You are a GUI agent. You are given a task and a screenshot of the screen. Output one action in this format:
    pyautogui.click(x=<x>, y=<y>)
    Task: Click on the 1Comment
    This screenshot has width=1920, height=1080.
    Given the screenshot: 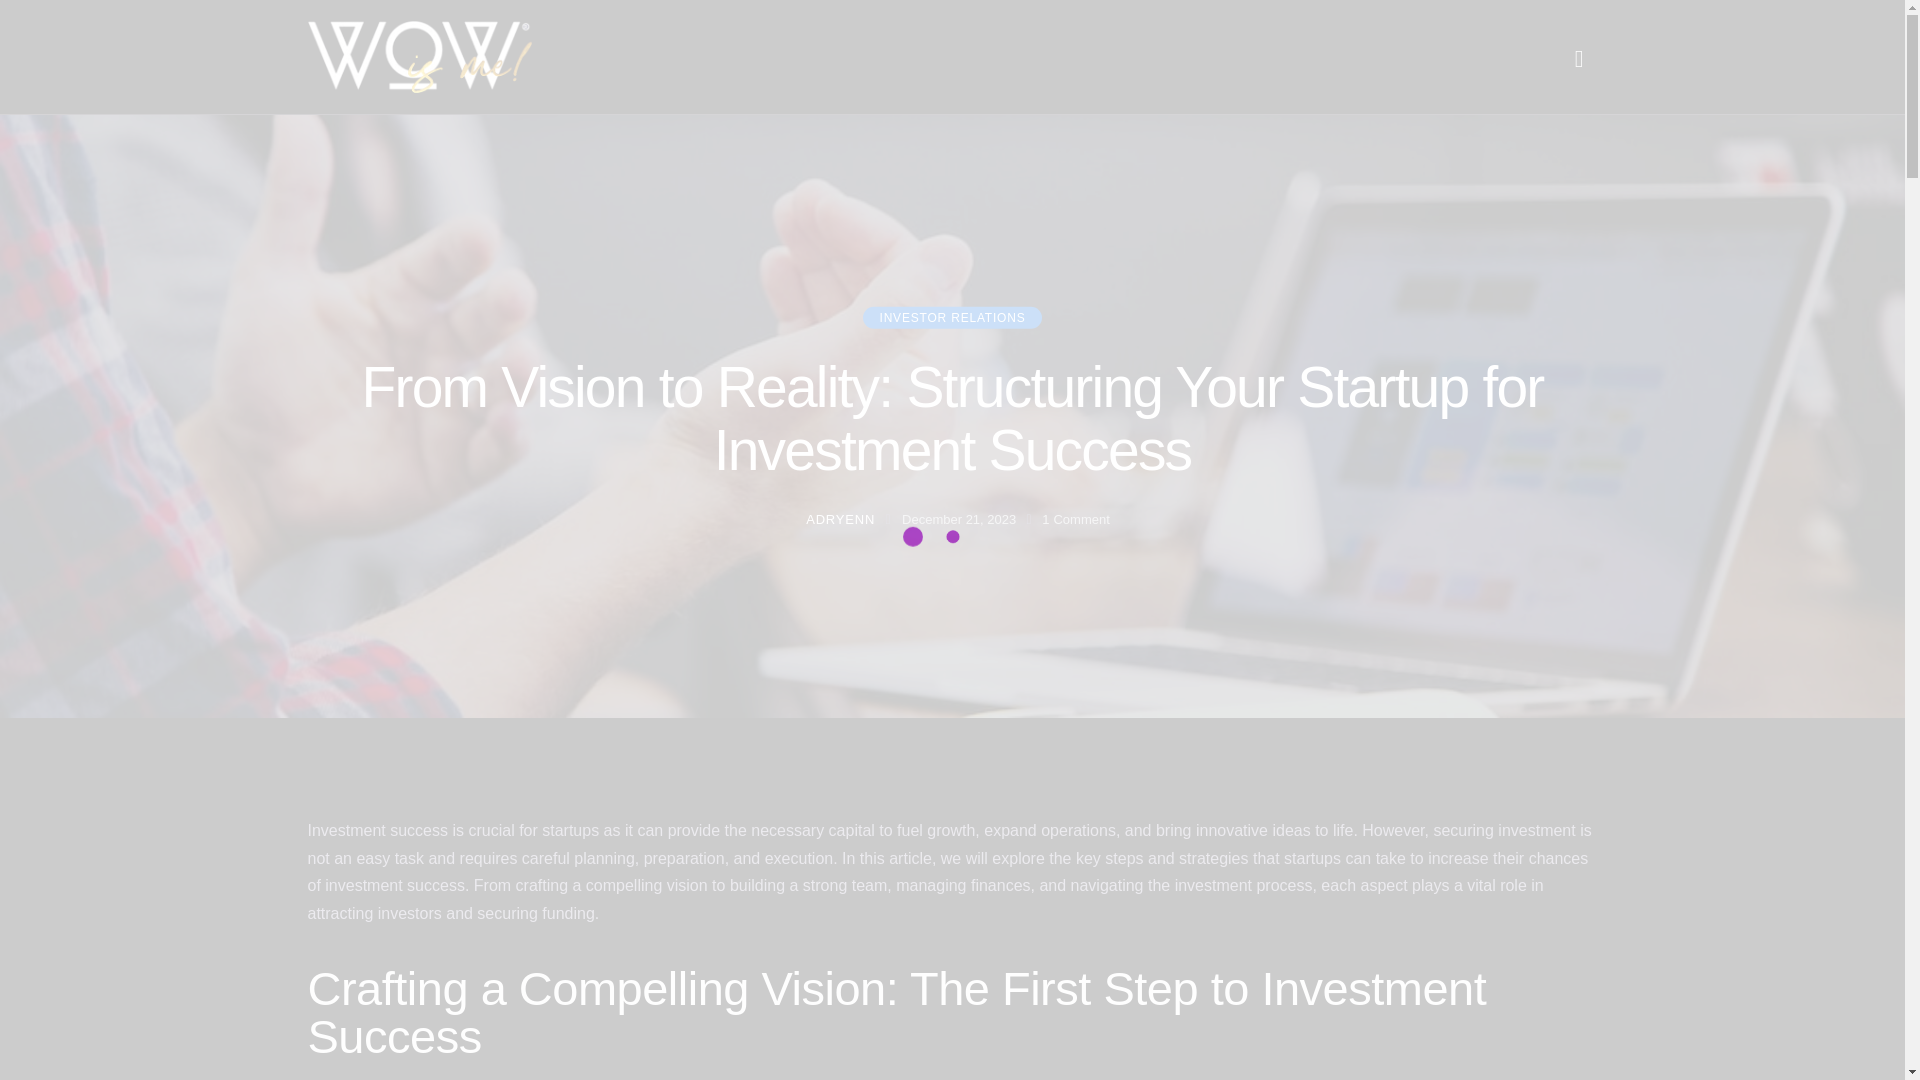 What is the action you would take?
    pyautogui.click(x=1076, y=520)
    